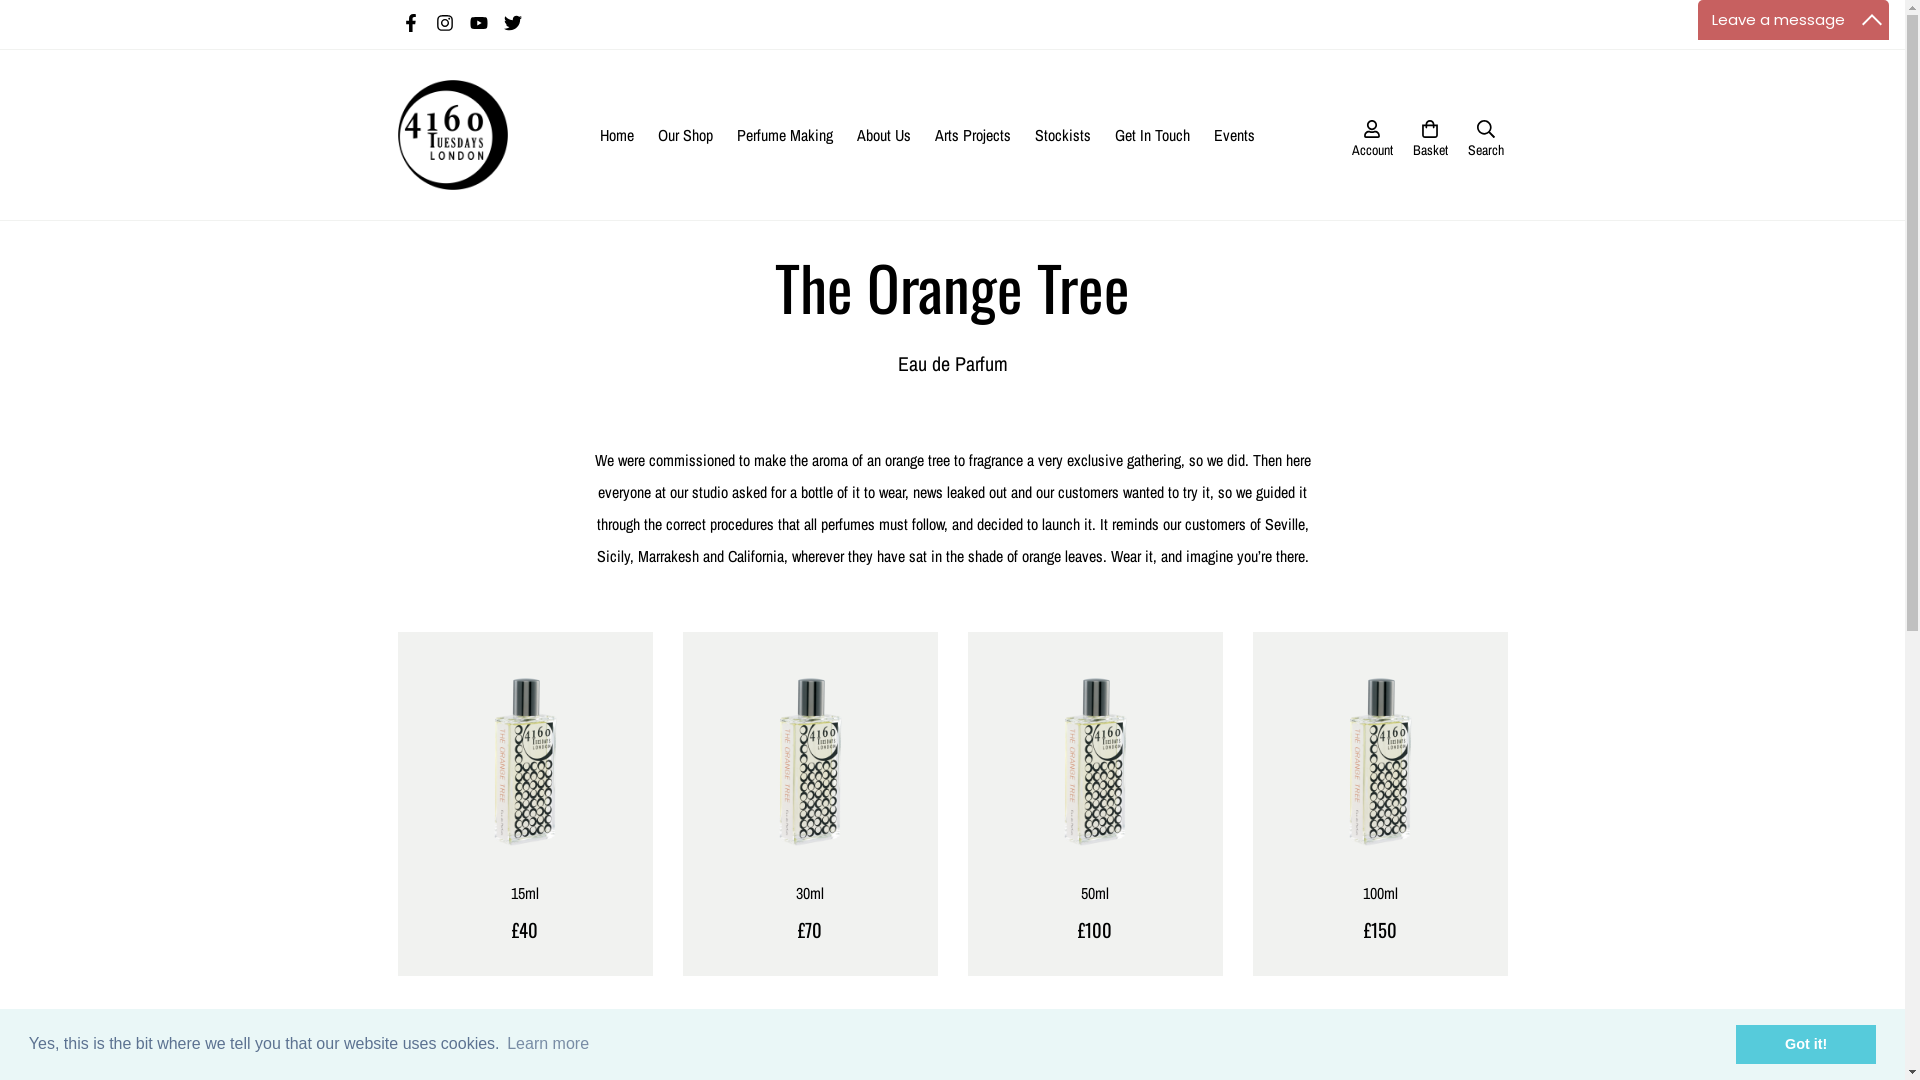 This screenshot has width=1920, height=1080. Describe the element at coordinates (617, 135) in the screenshot. I see `Home` at that location.